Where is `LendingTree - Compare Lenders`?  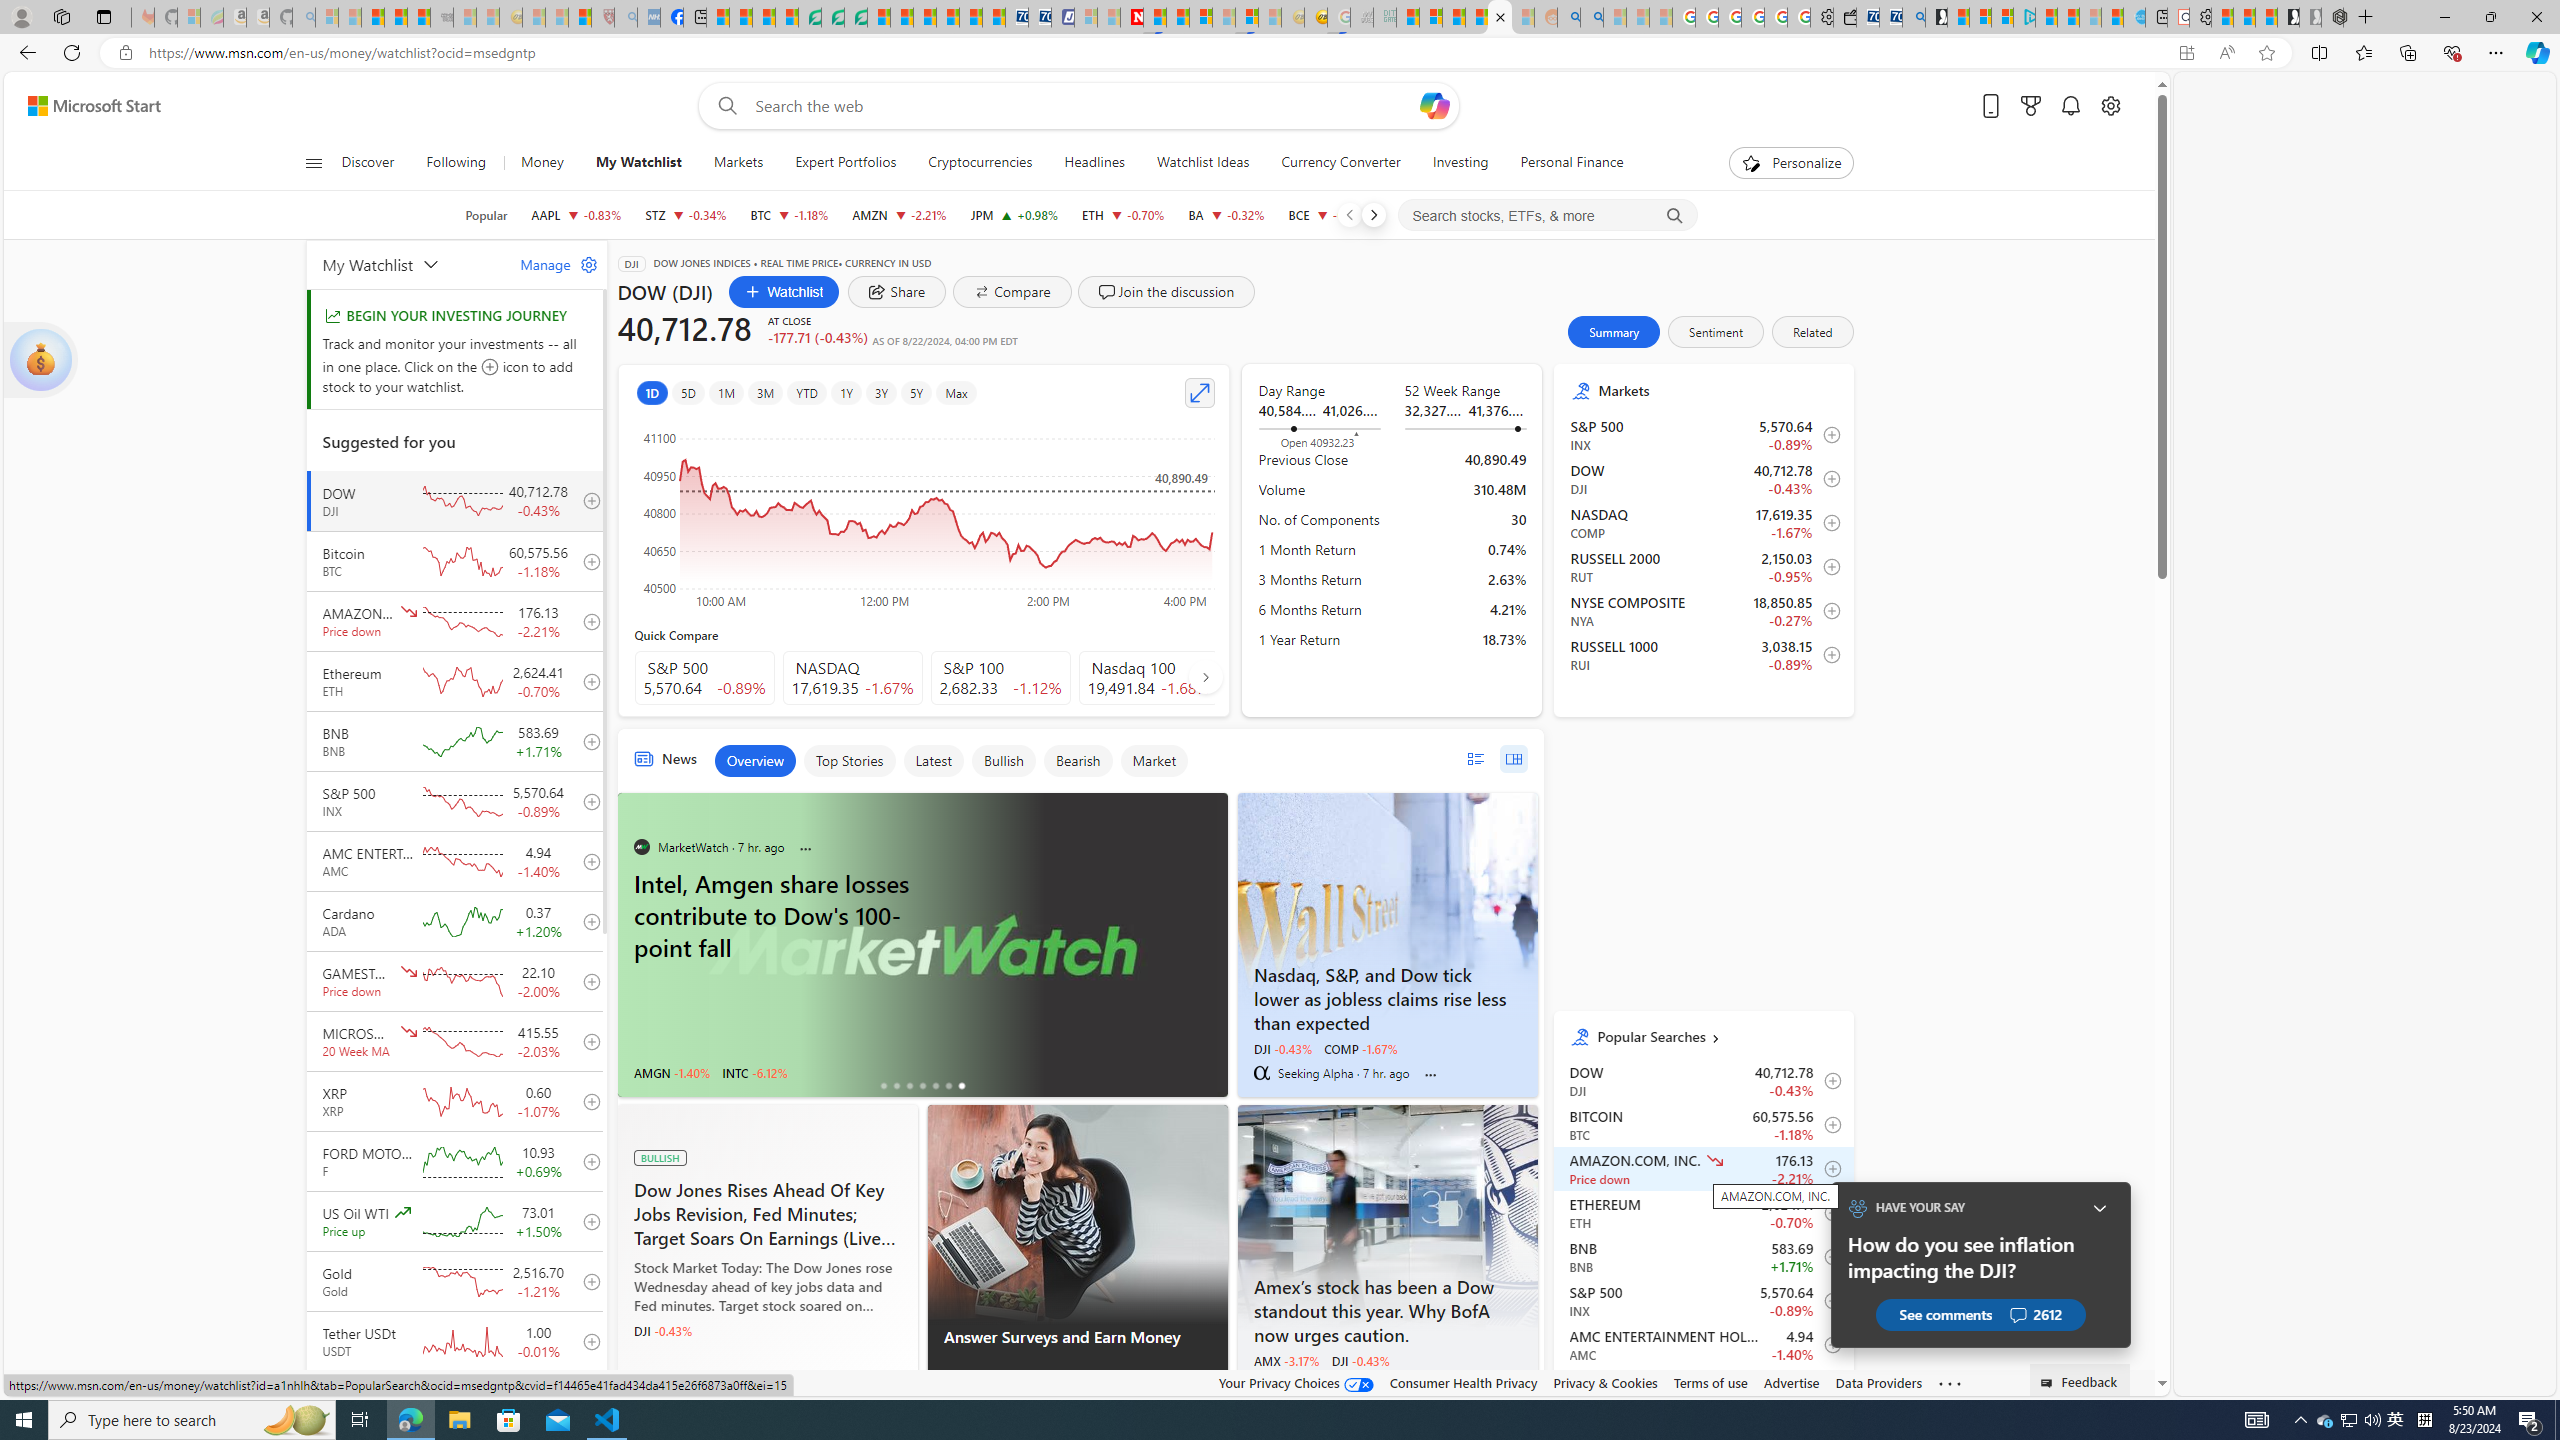 LendingTree - Compare Lenders is located at coordinates (810, 17).